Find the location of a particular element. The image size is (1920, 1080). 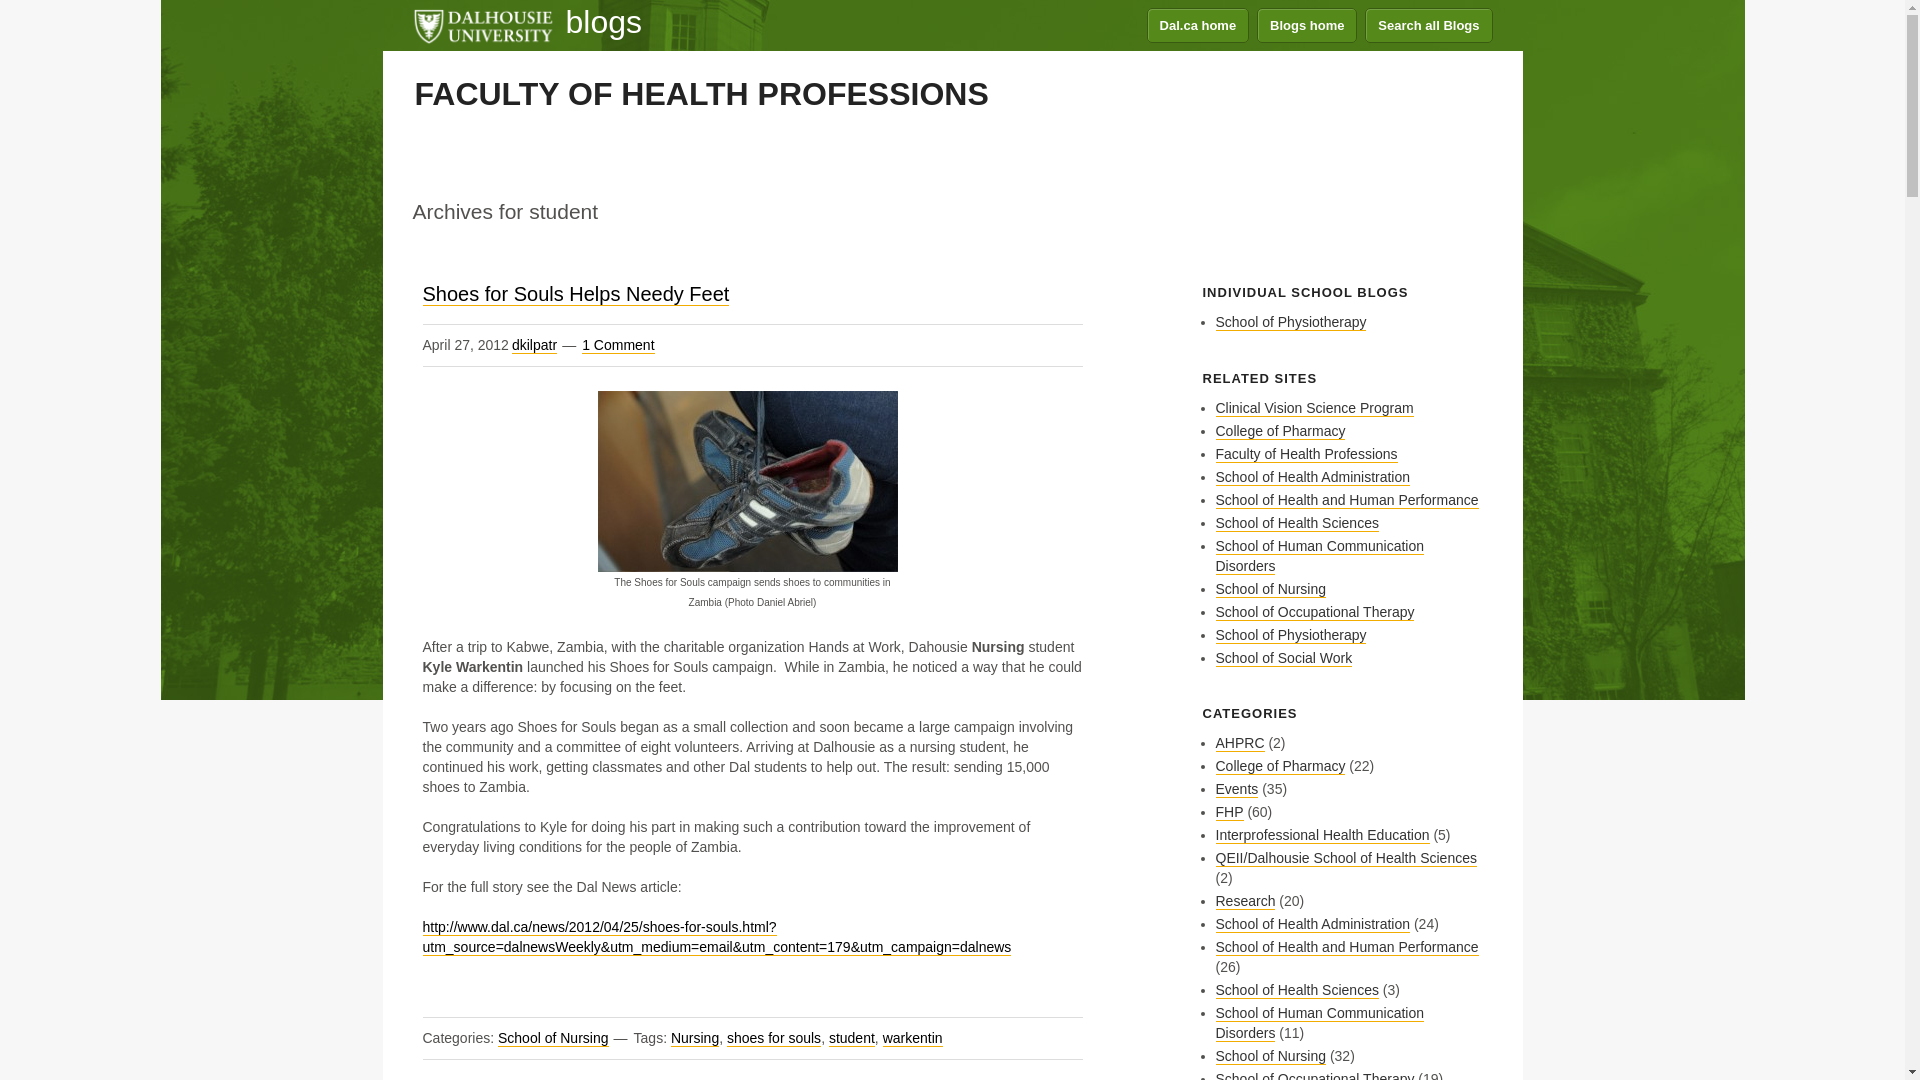

Dal.ca home is located at coordinates (1198, 25).